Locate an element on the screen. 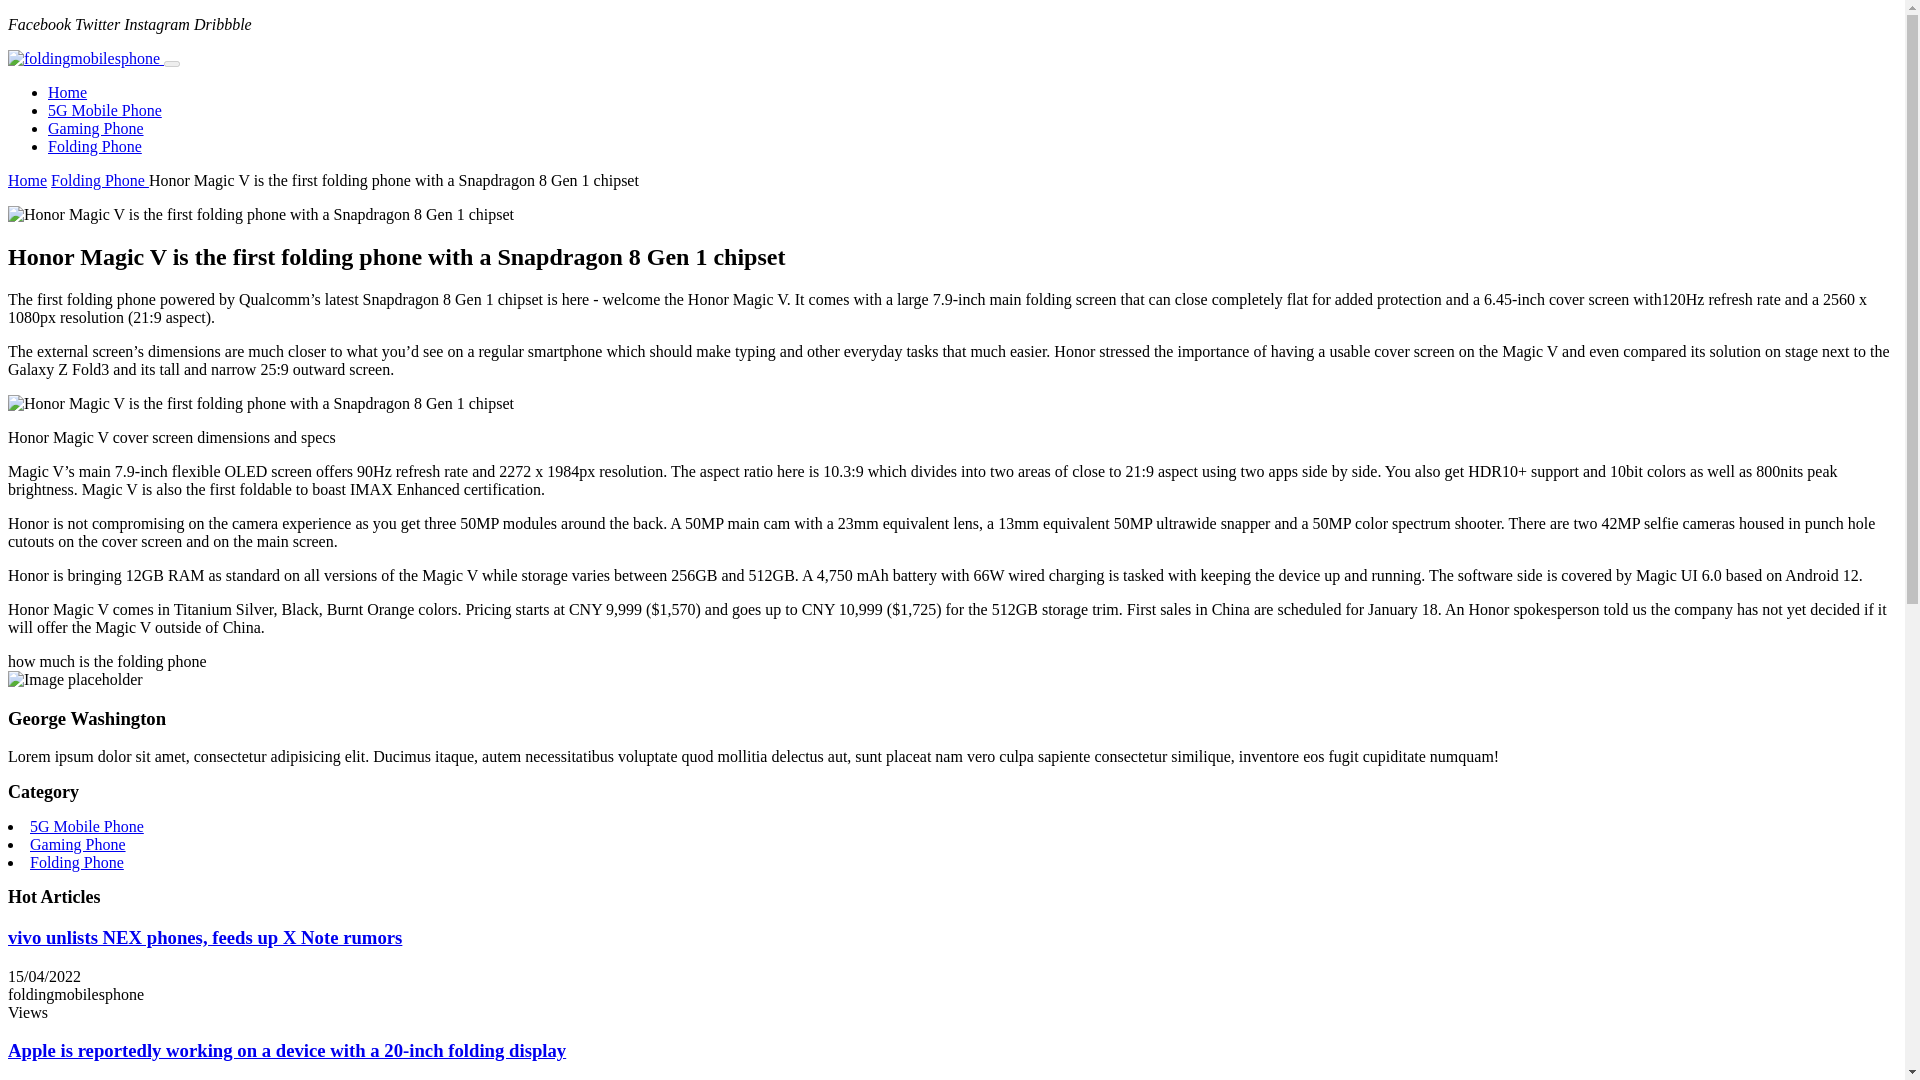 This screenshot has width=1920, height=1080. foldingmobilesphone is located at coordinates (76, 994).